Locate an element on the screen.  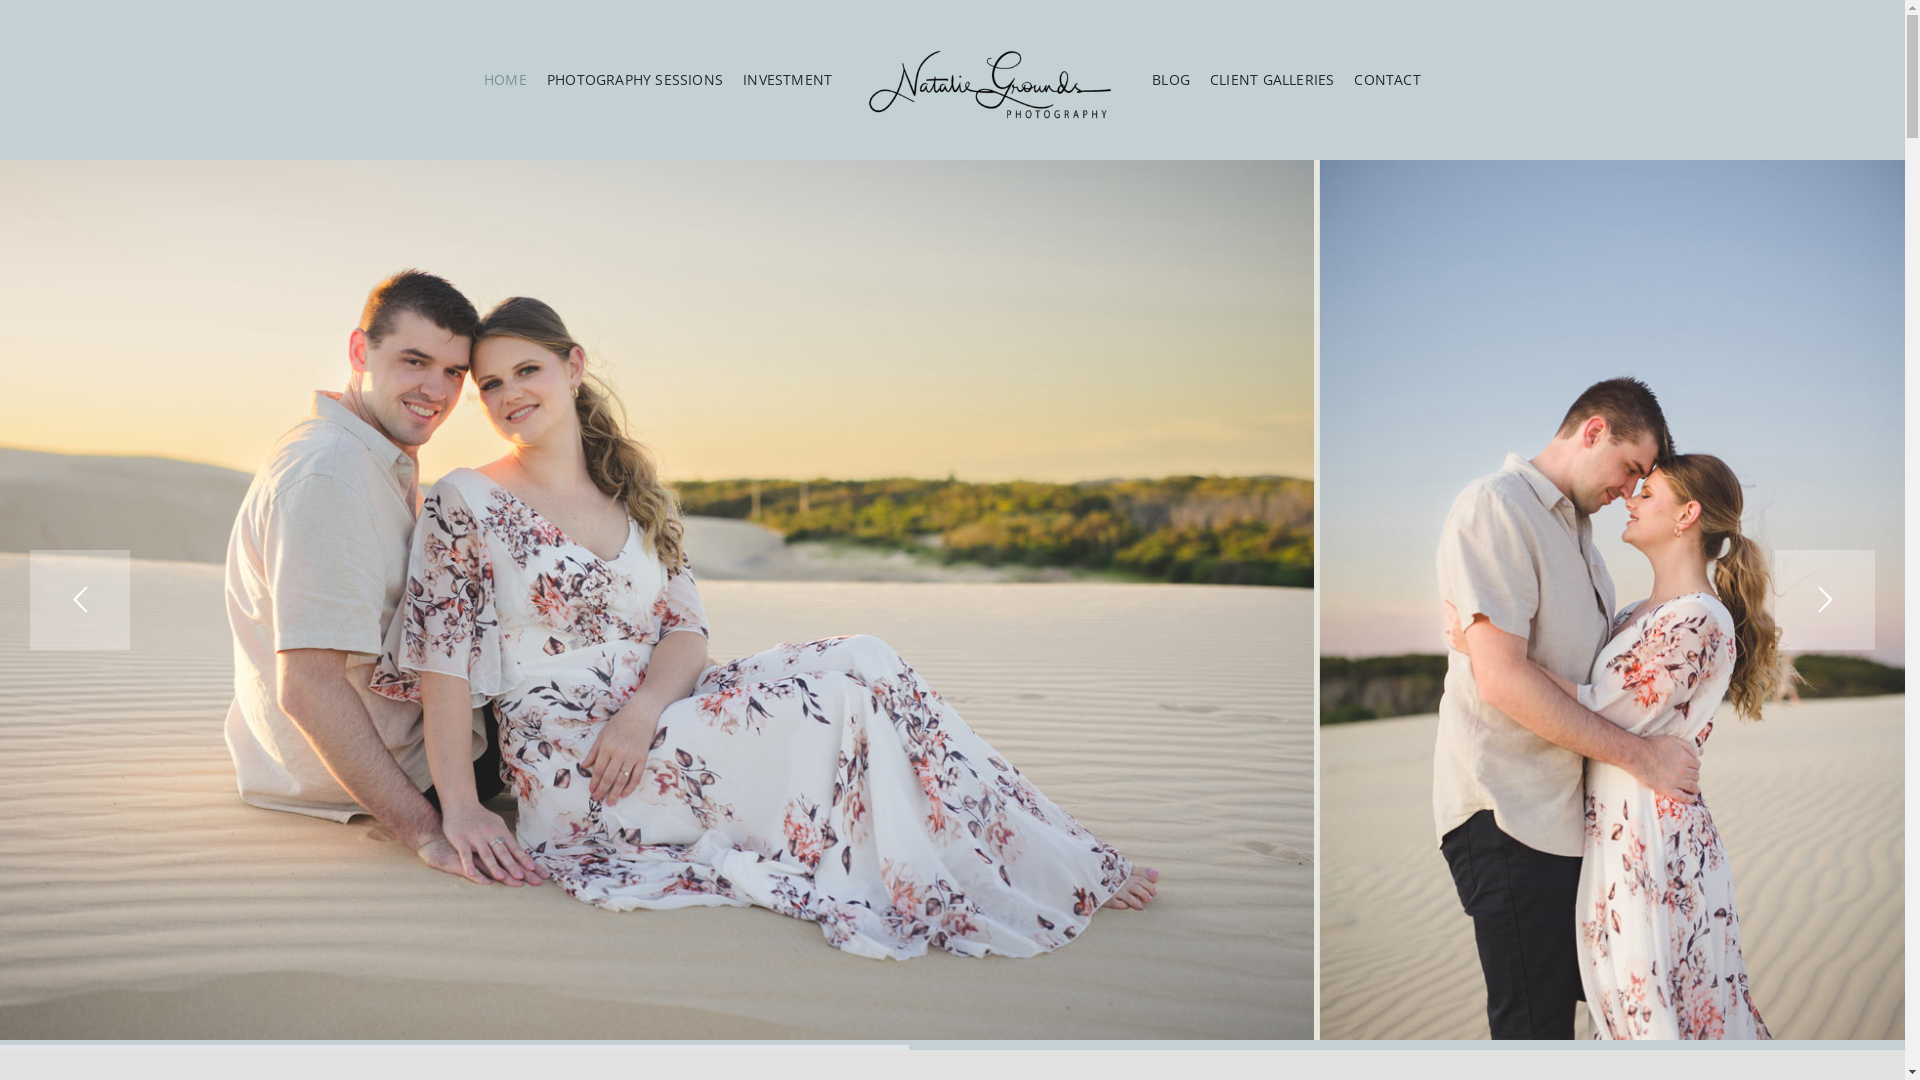
HOME is located at coordinates (506, 75).